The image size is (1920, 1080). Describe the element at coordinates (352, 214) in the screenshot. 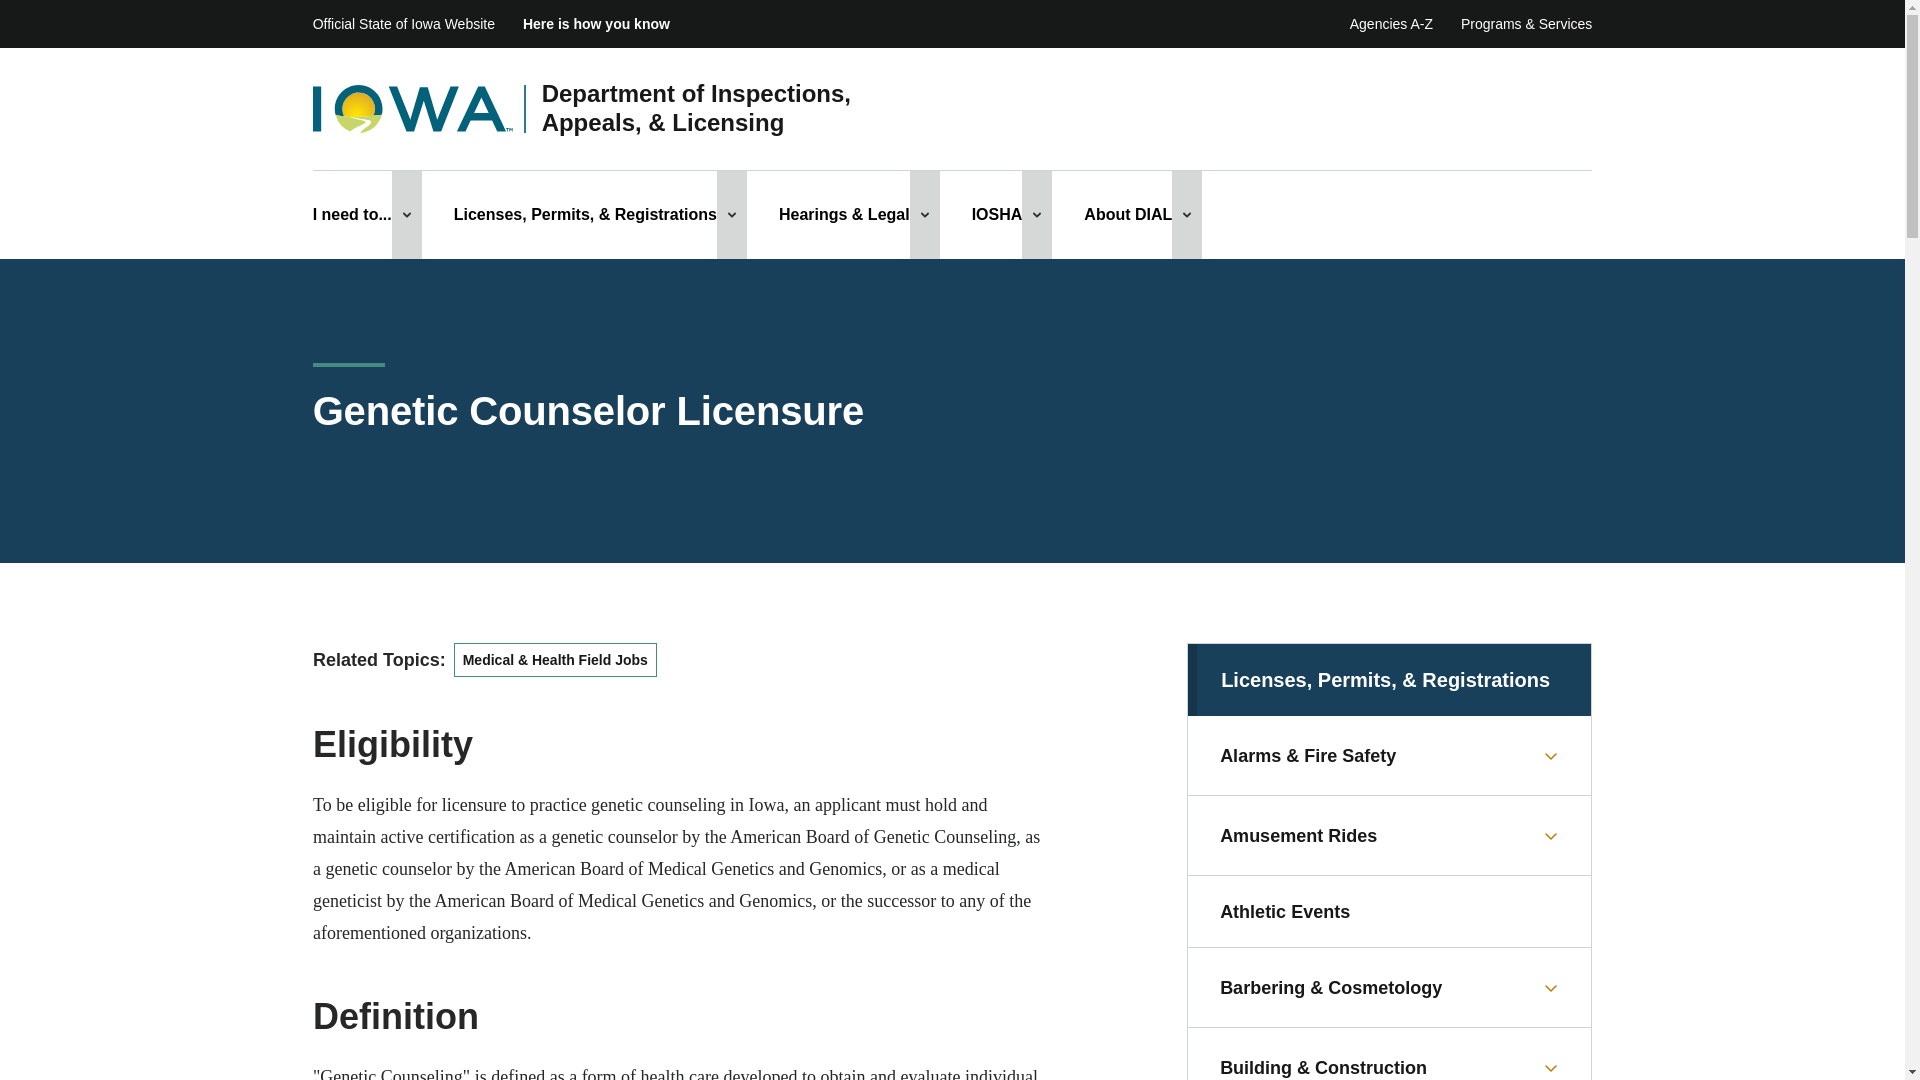

I see `I need to...` at that location.